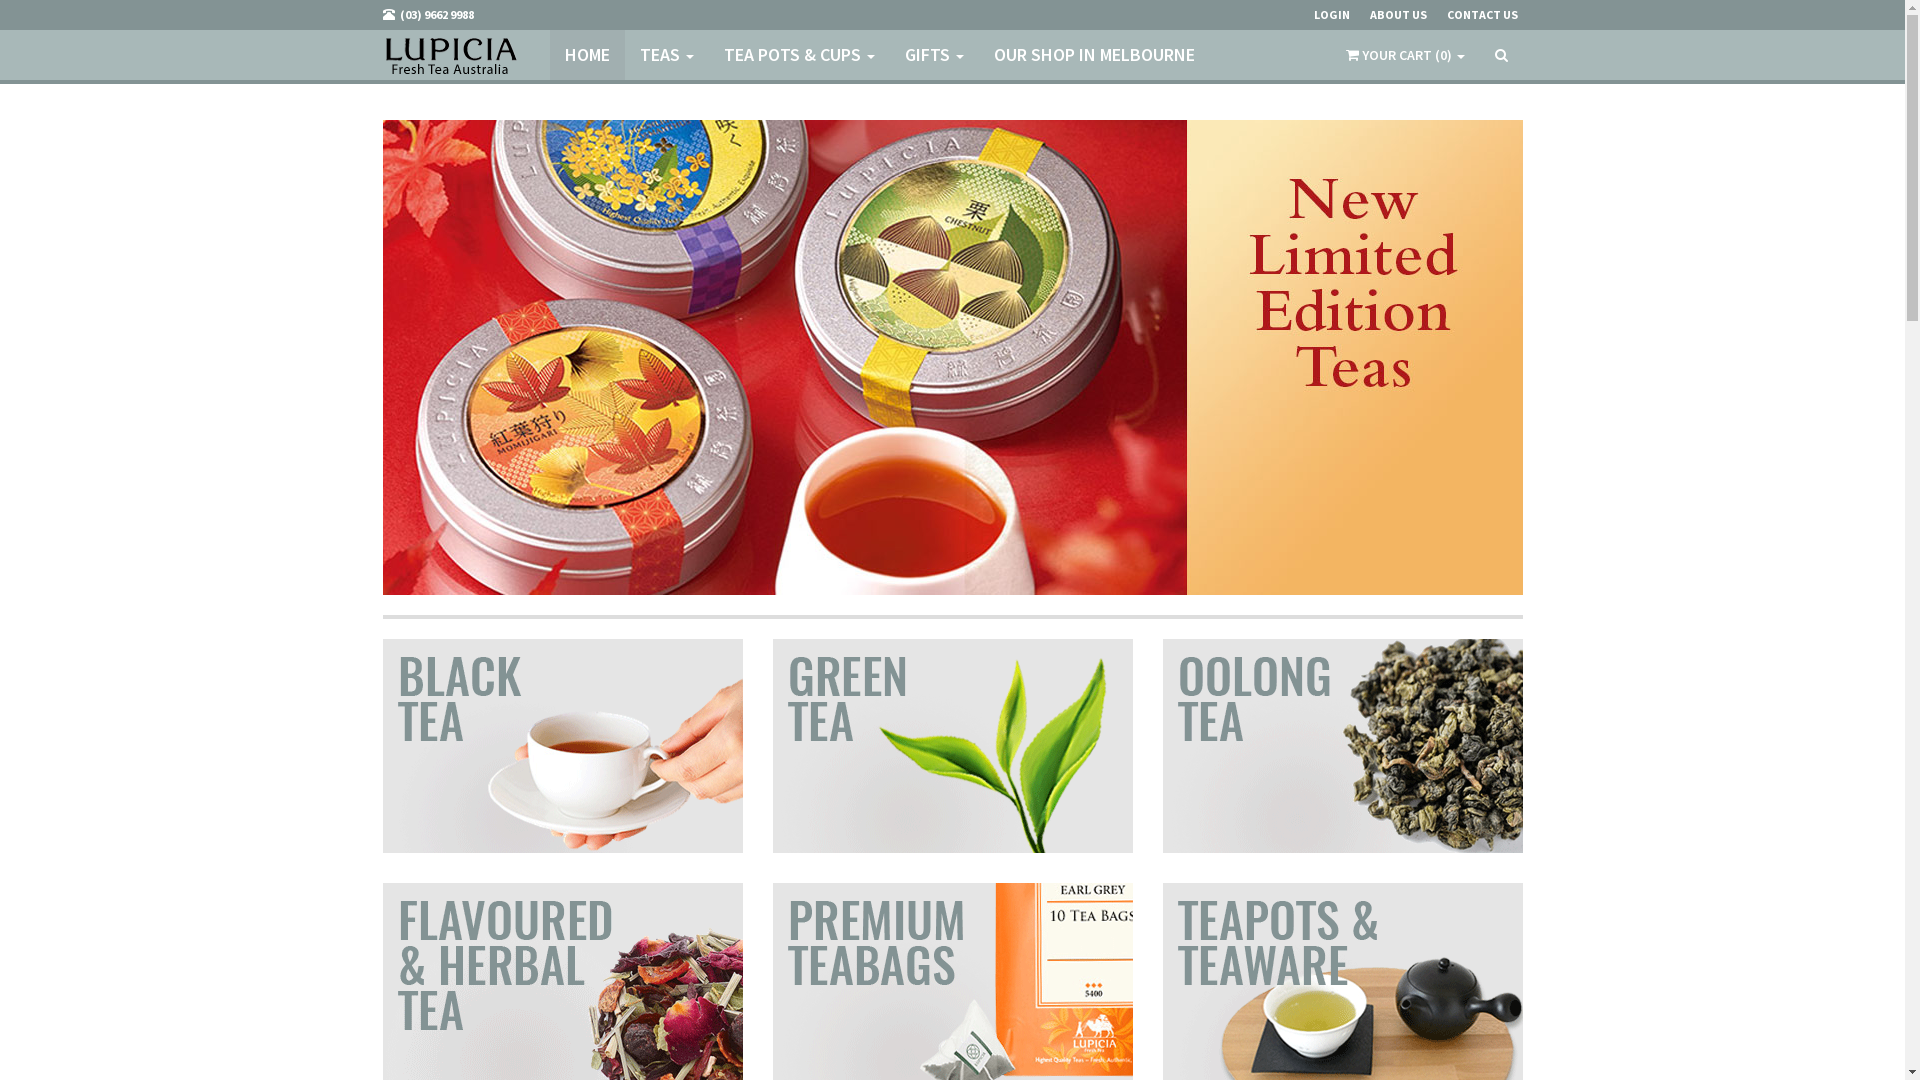  I want to click on TEAS, so click(666, 55).